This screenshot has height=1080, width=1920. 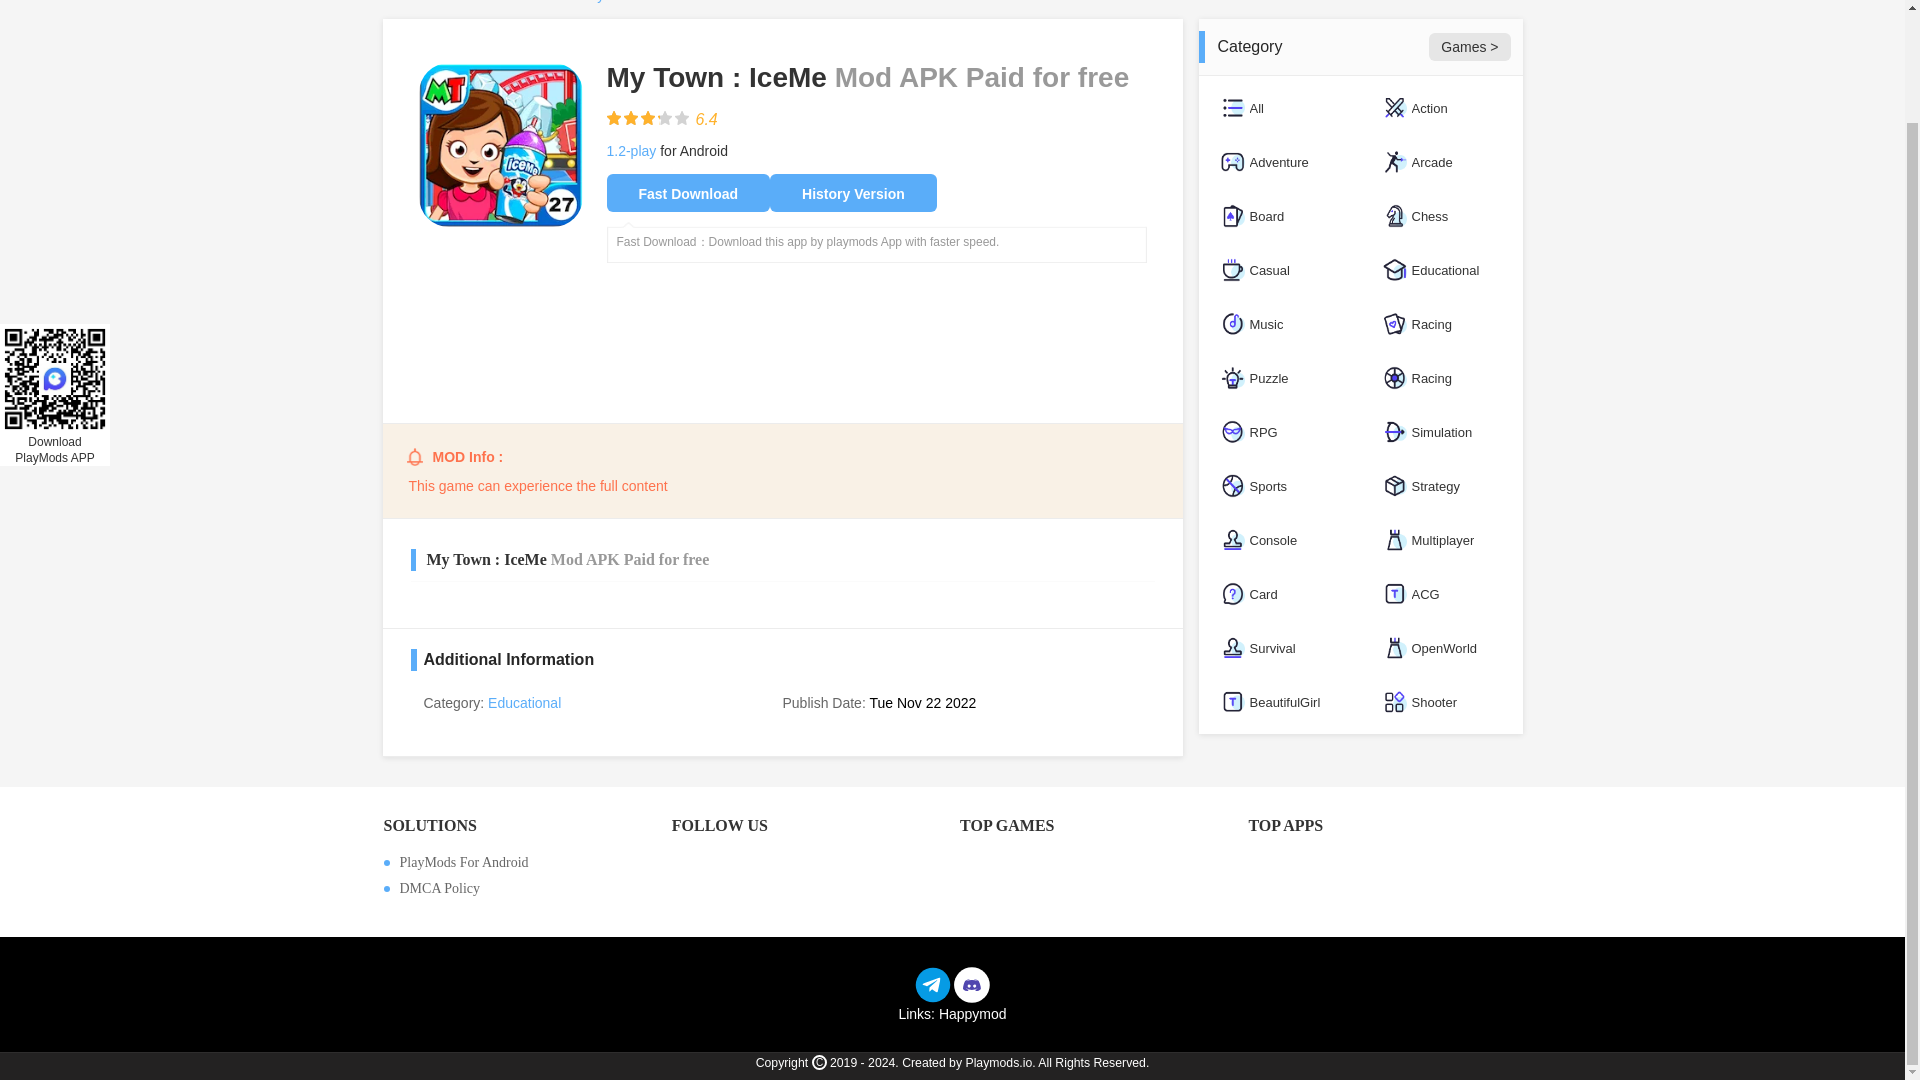 What do you see at coordinates (1440, 594) in the screenshot?
I see `ACG` at bounding box center [1440, 594].